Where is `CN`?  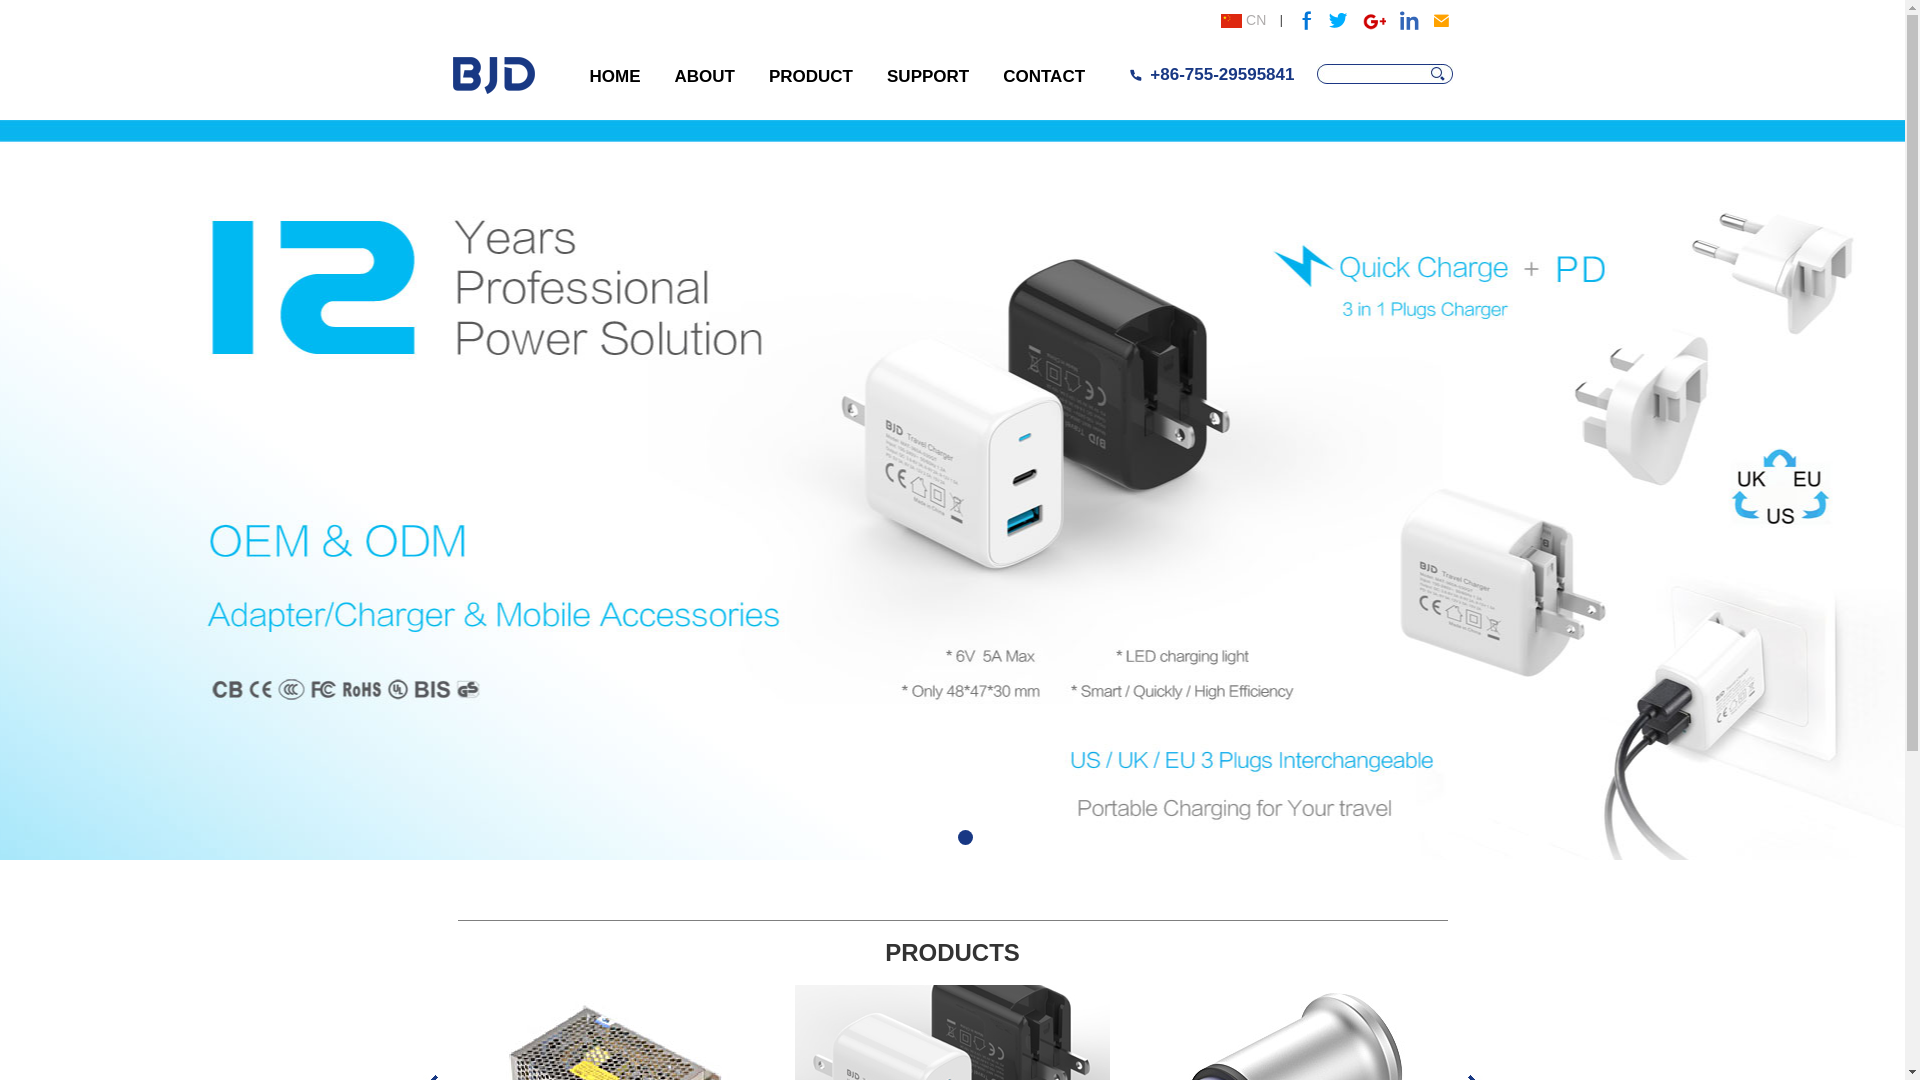
CN is located at coordinates (1244, 20).